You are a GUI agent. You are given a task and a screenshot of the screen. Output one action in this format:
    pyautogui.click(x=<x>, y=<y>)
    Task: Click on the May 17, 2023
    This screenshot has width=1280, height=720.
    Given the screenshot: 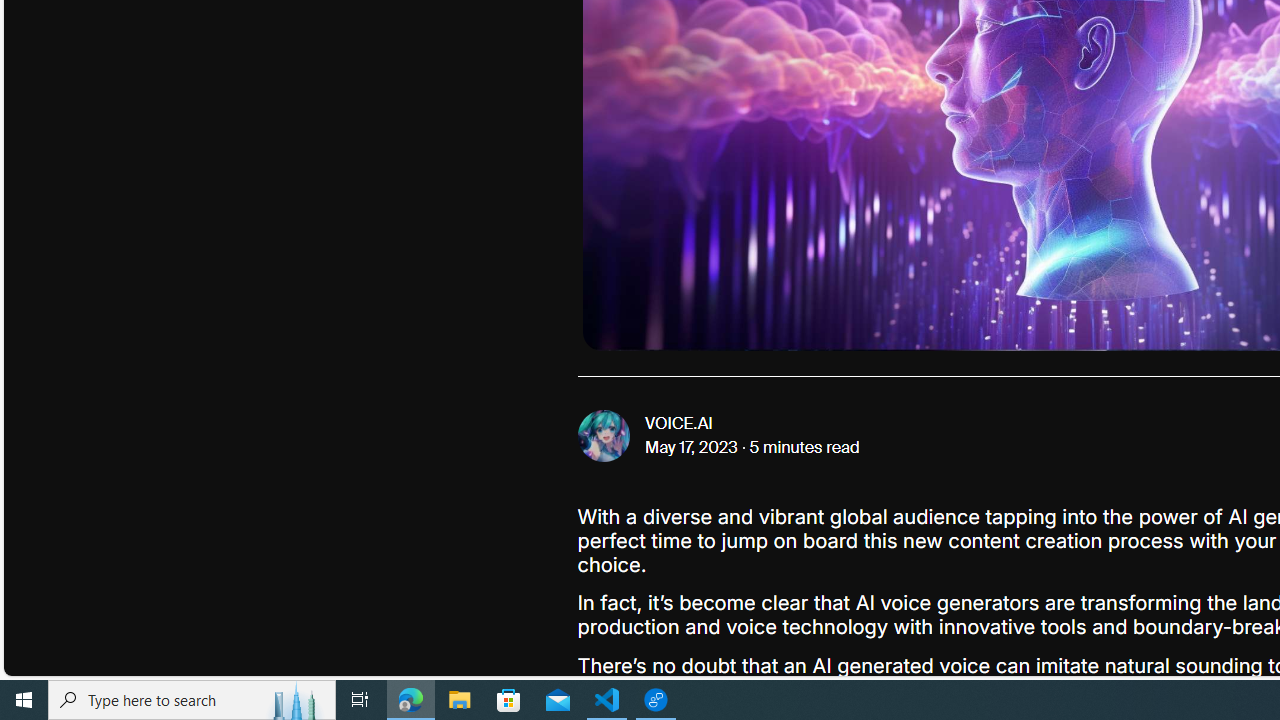 What is the action you would take?
    pyautogui.click(x=692, y=448)
    